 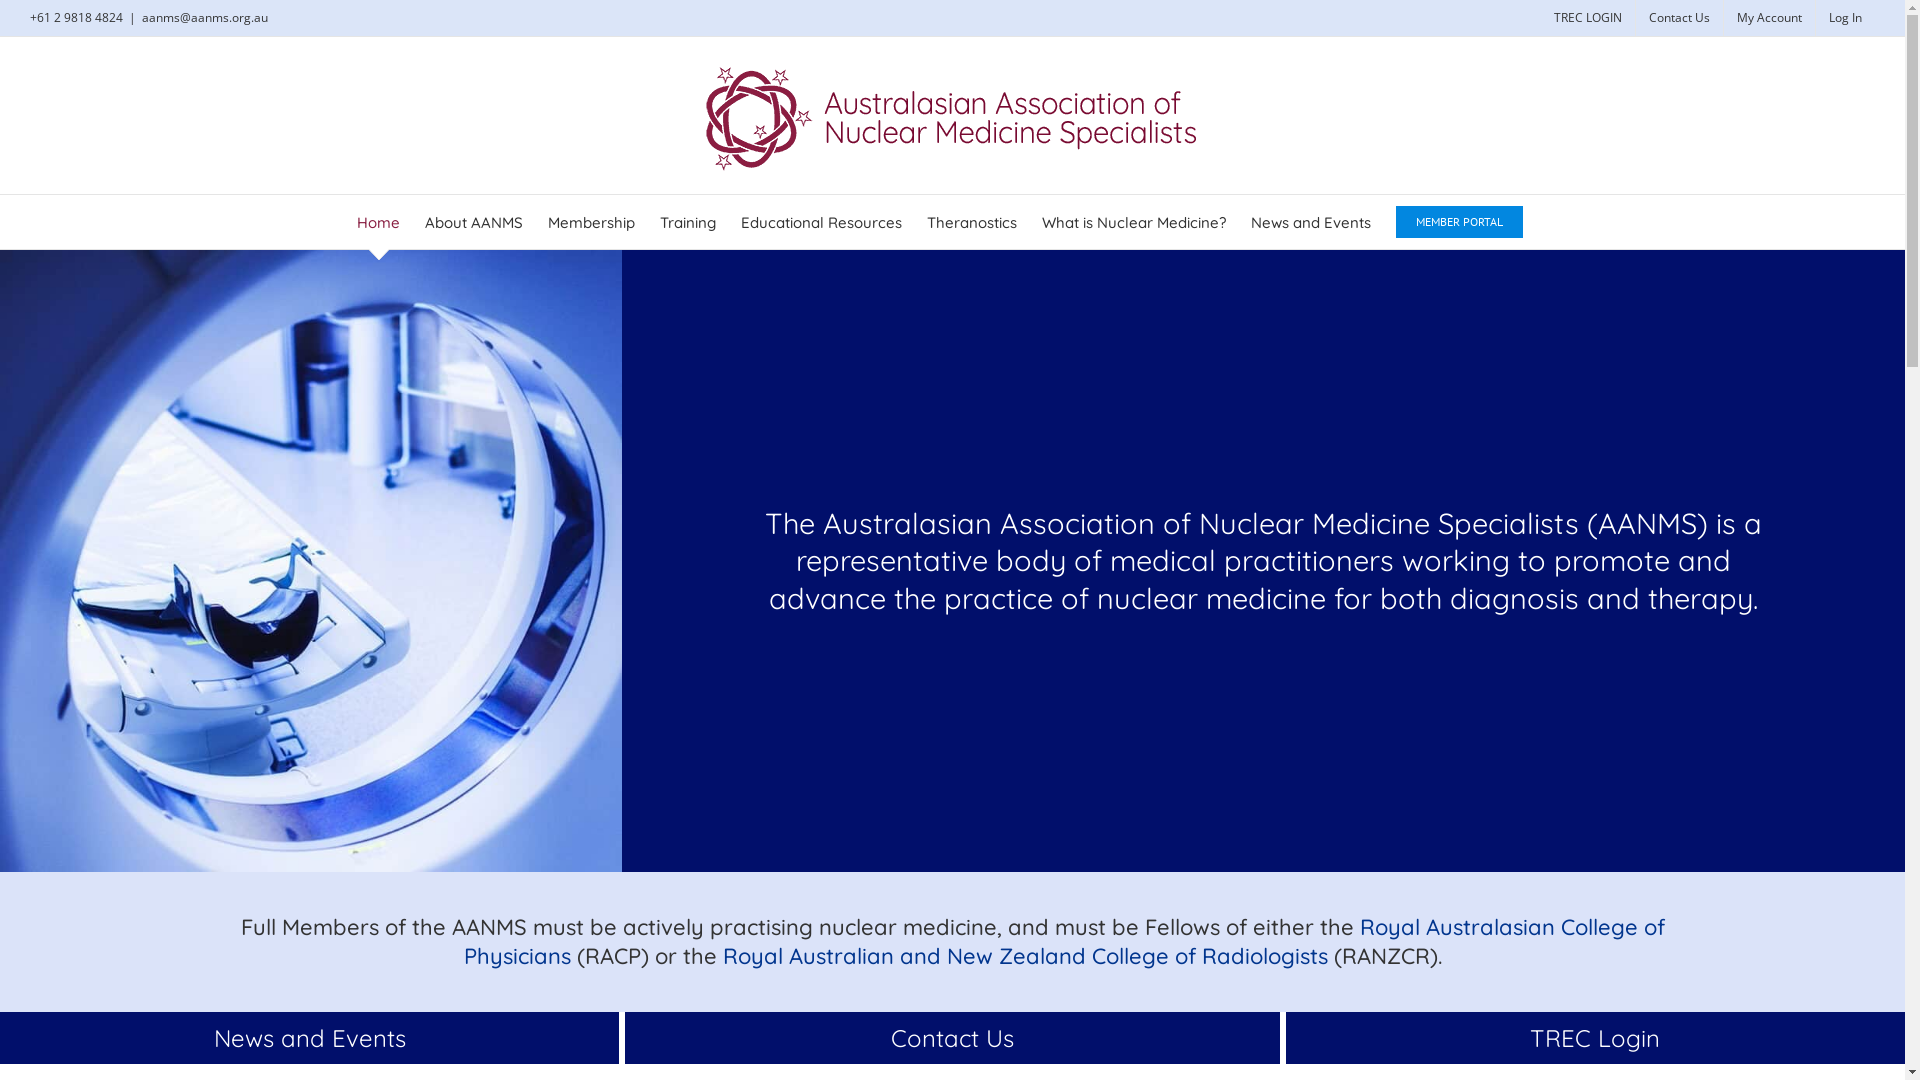 What do you see at coordinates (1460, 222) in the screenshot?
I see `MEMBER PORTAL` at bounding box center [1460, 222].